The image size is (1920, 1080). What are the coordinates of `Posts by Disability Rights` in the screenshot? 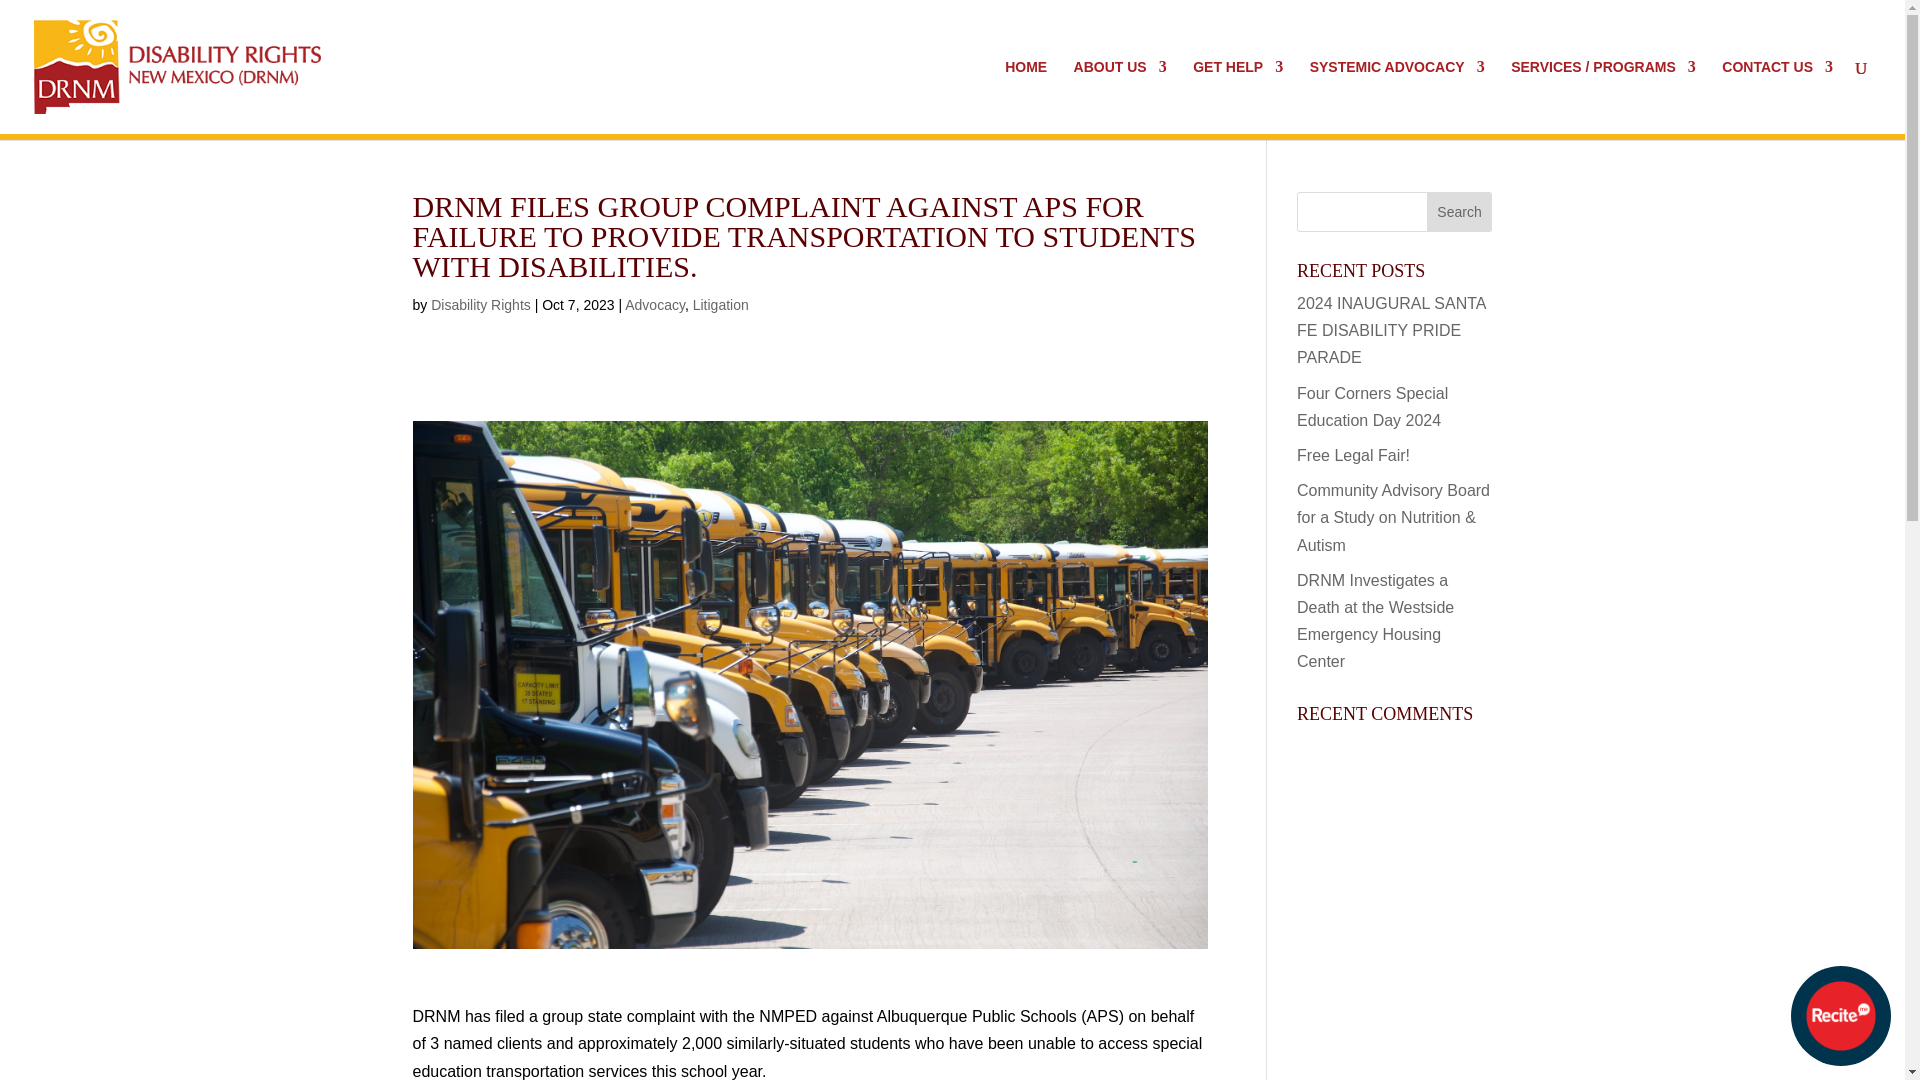 It's located at (480, 305).